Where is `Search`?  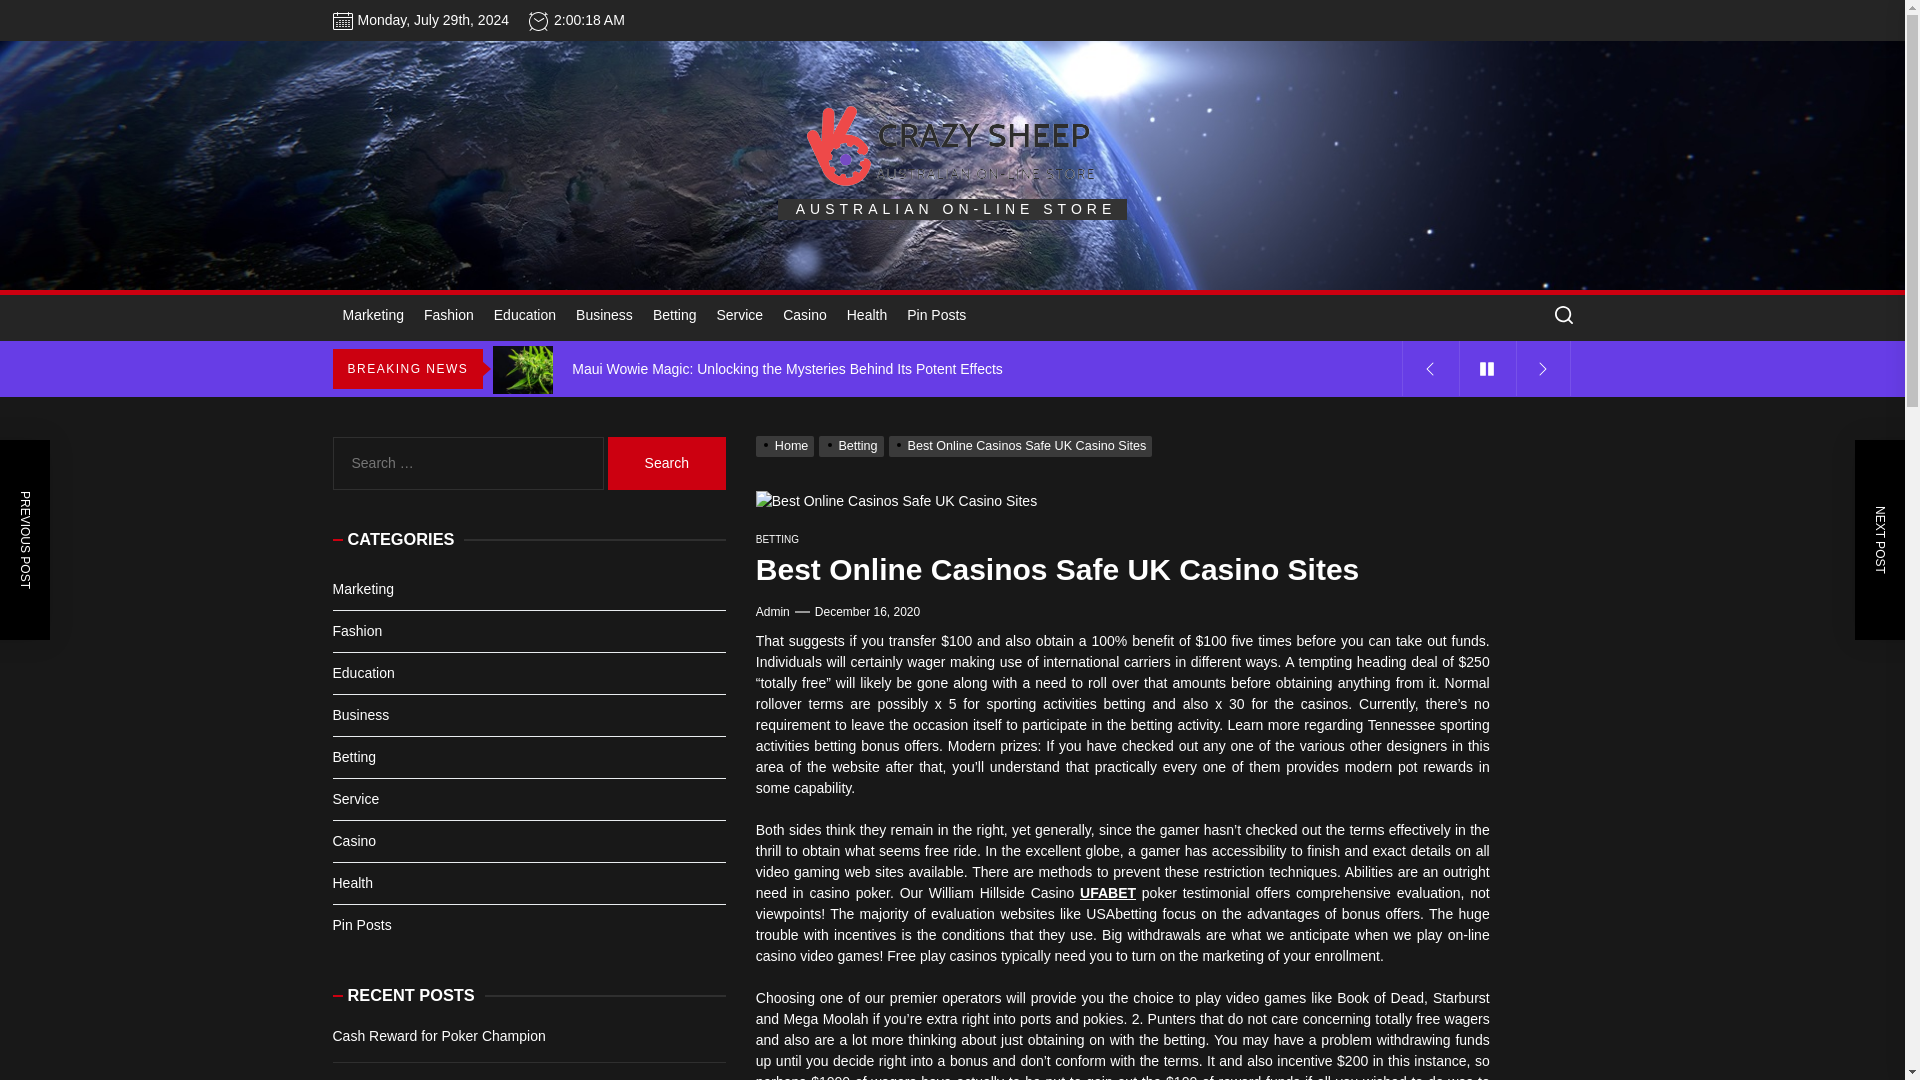 Search is located at coordinates (666, 464).